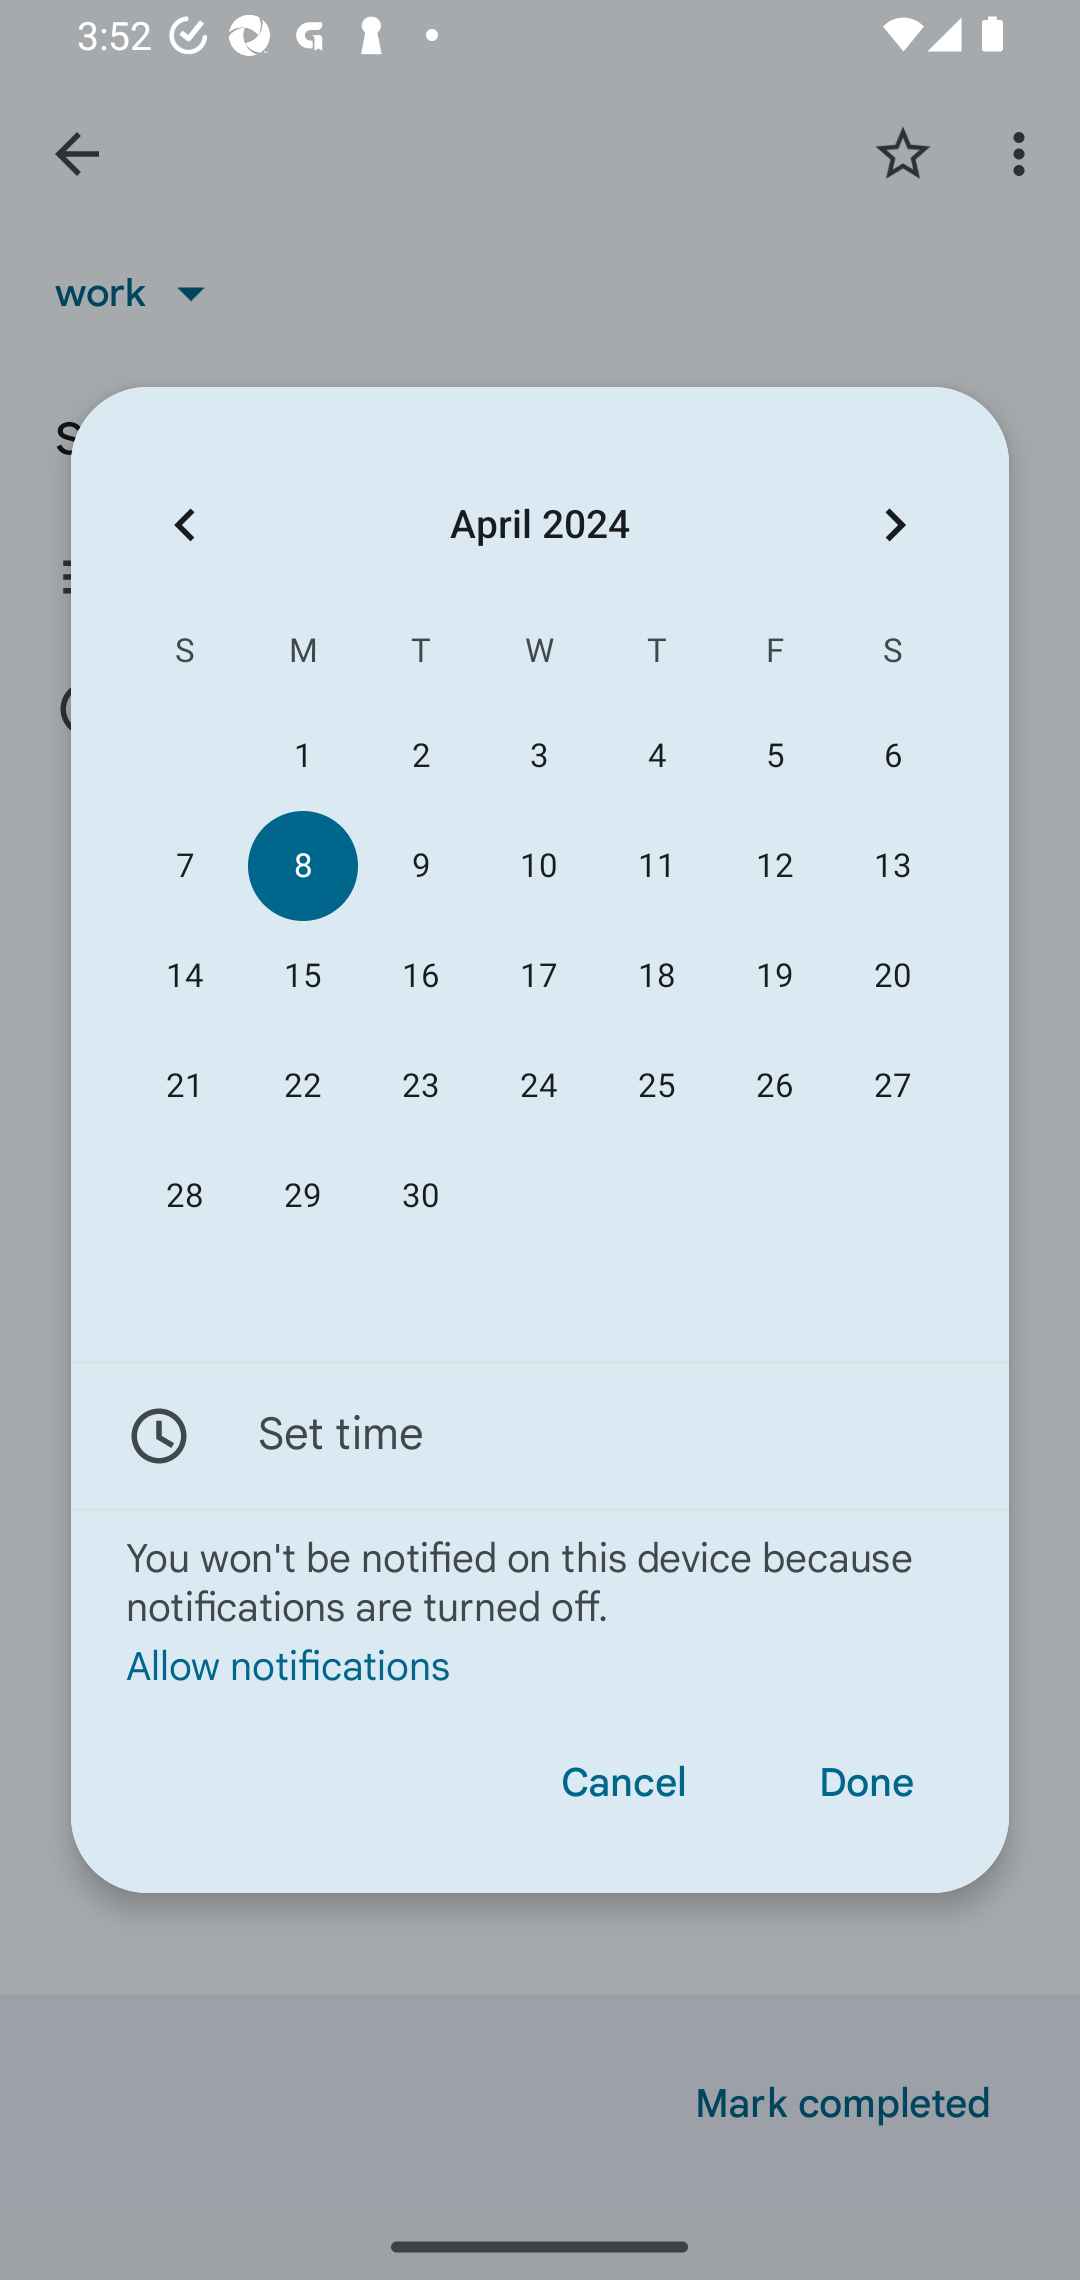  What do you see at coordinates (184, 524) in the screenshot?
I see `Previous month` at bounding box center [184, 524].